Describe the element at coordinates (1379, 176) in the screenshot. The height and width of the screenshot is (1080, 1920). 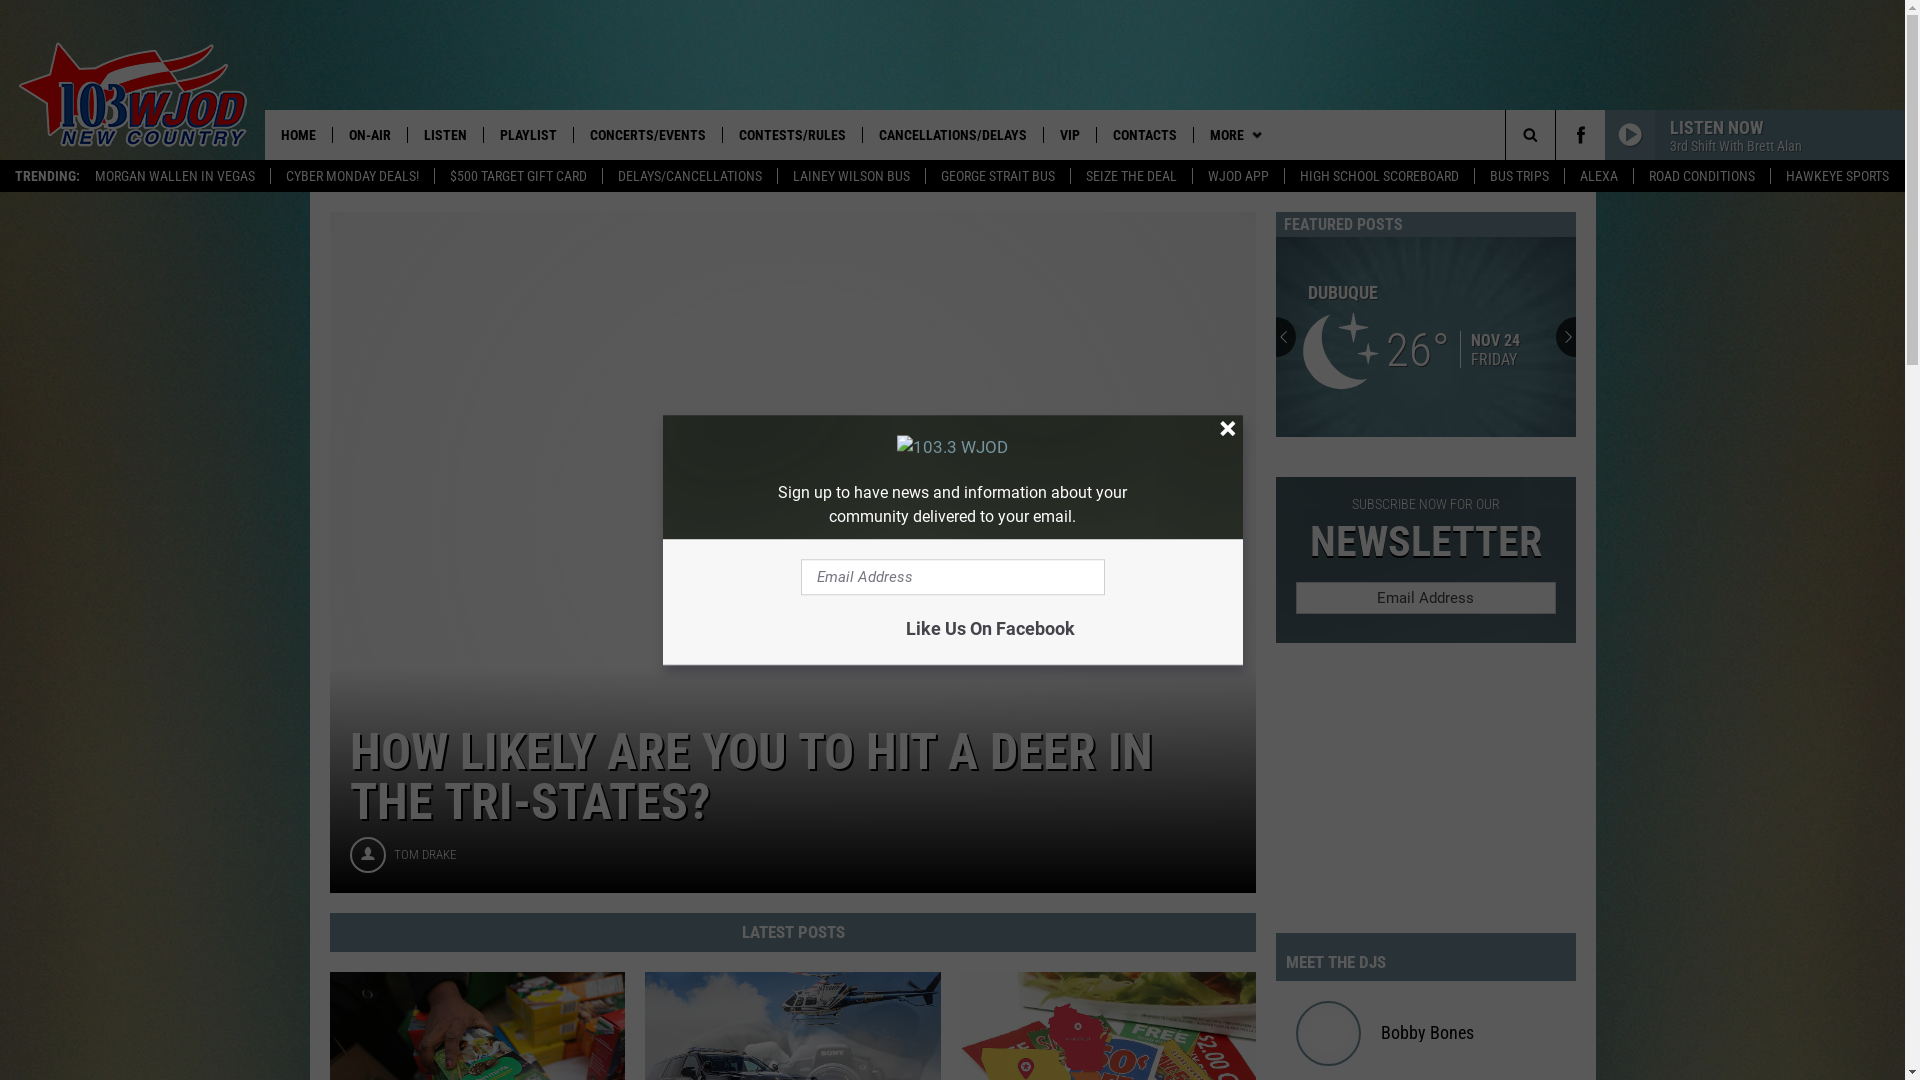
I see `HIGH SCHOOL SCOREBOARD` at that location.